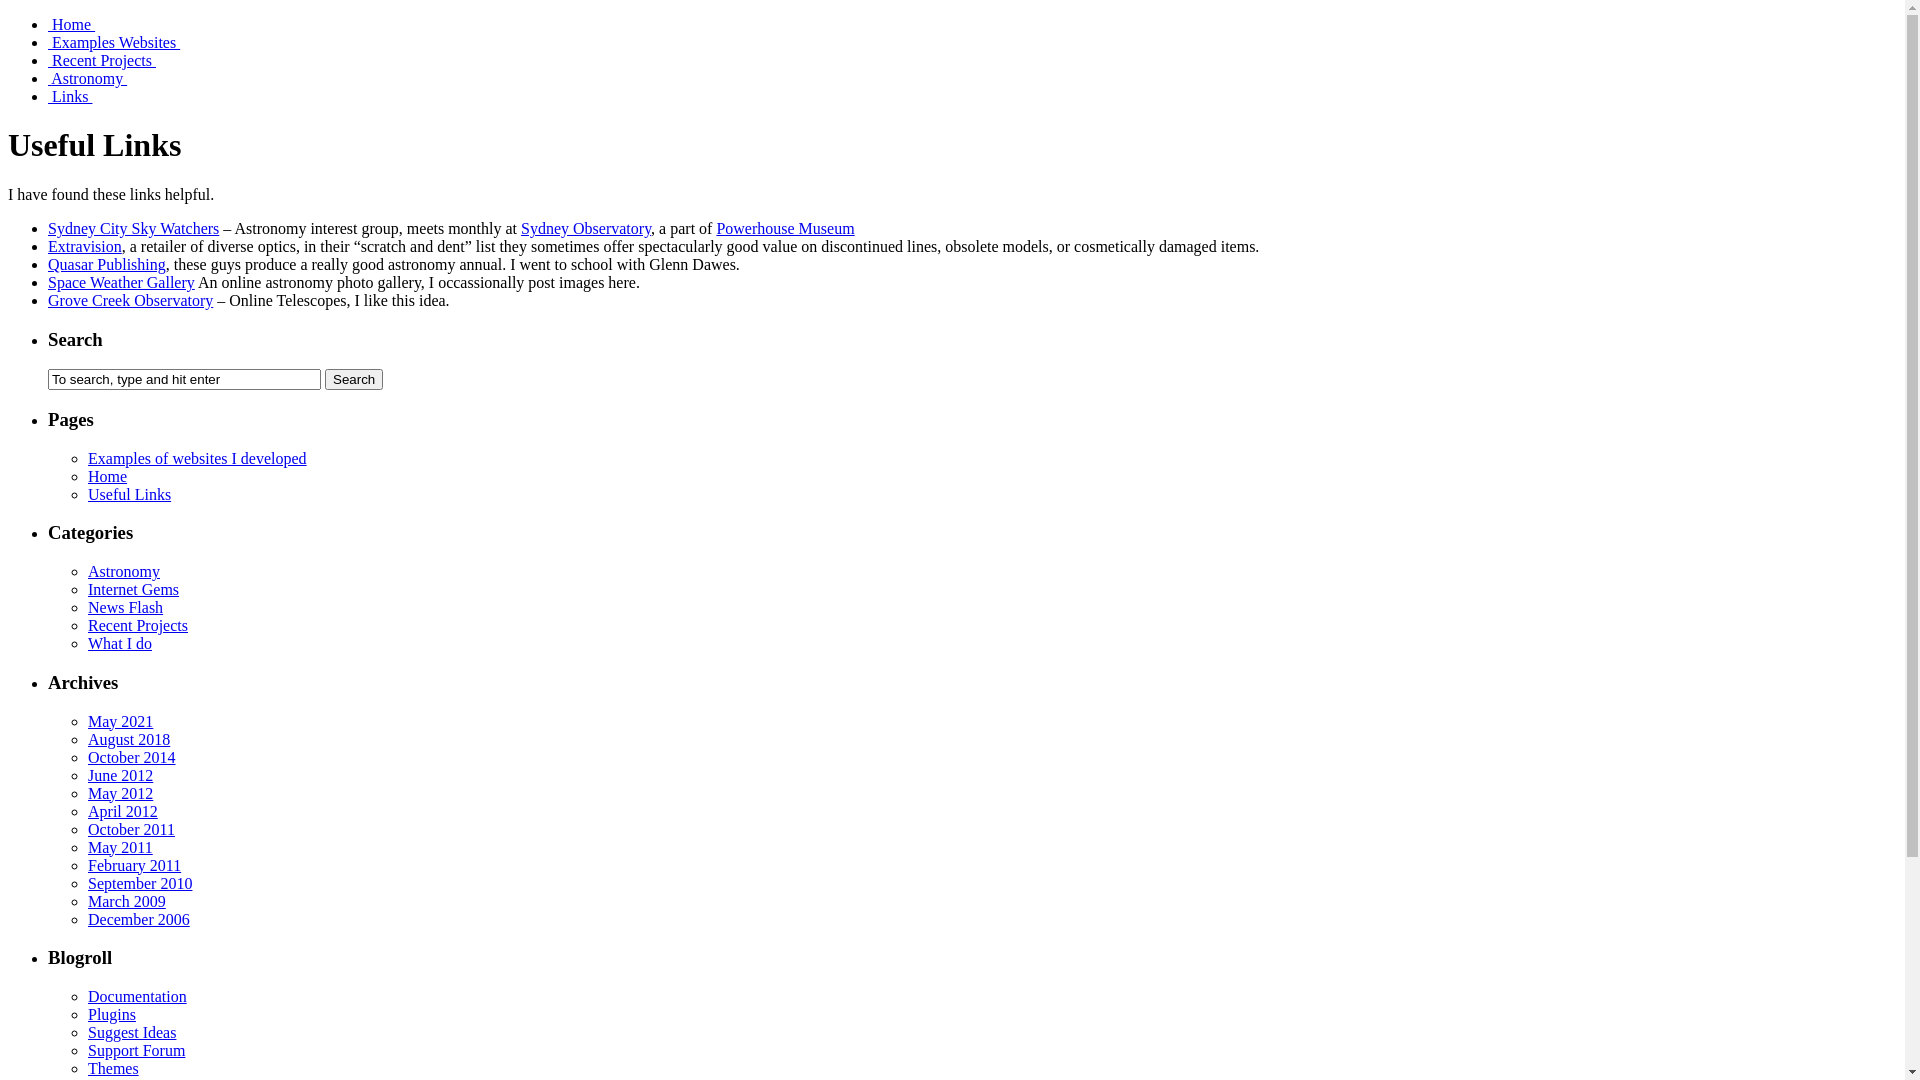 The width and height of the screenshot is (1920, 1080). Describe the element at coordinates (88, 78) in the screenshot. I see ` Astronomy ` at that location.